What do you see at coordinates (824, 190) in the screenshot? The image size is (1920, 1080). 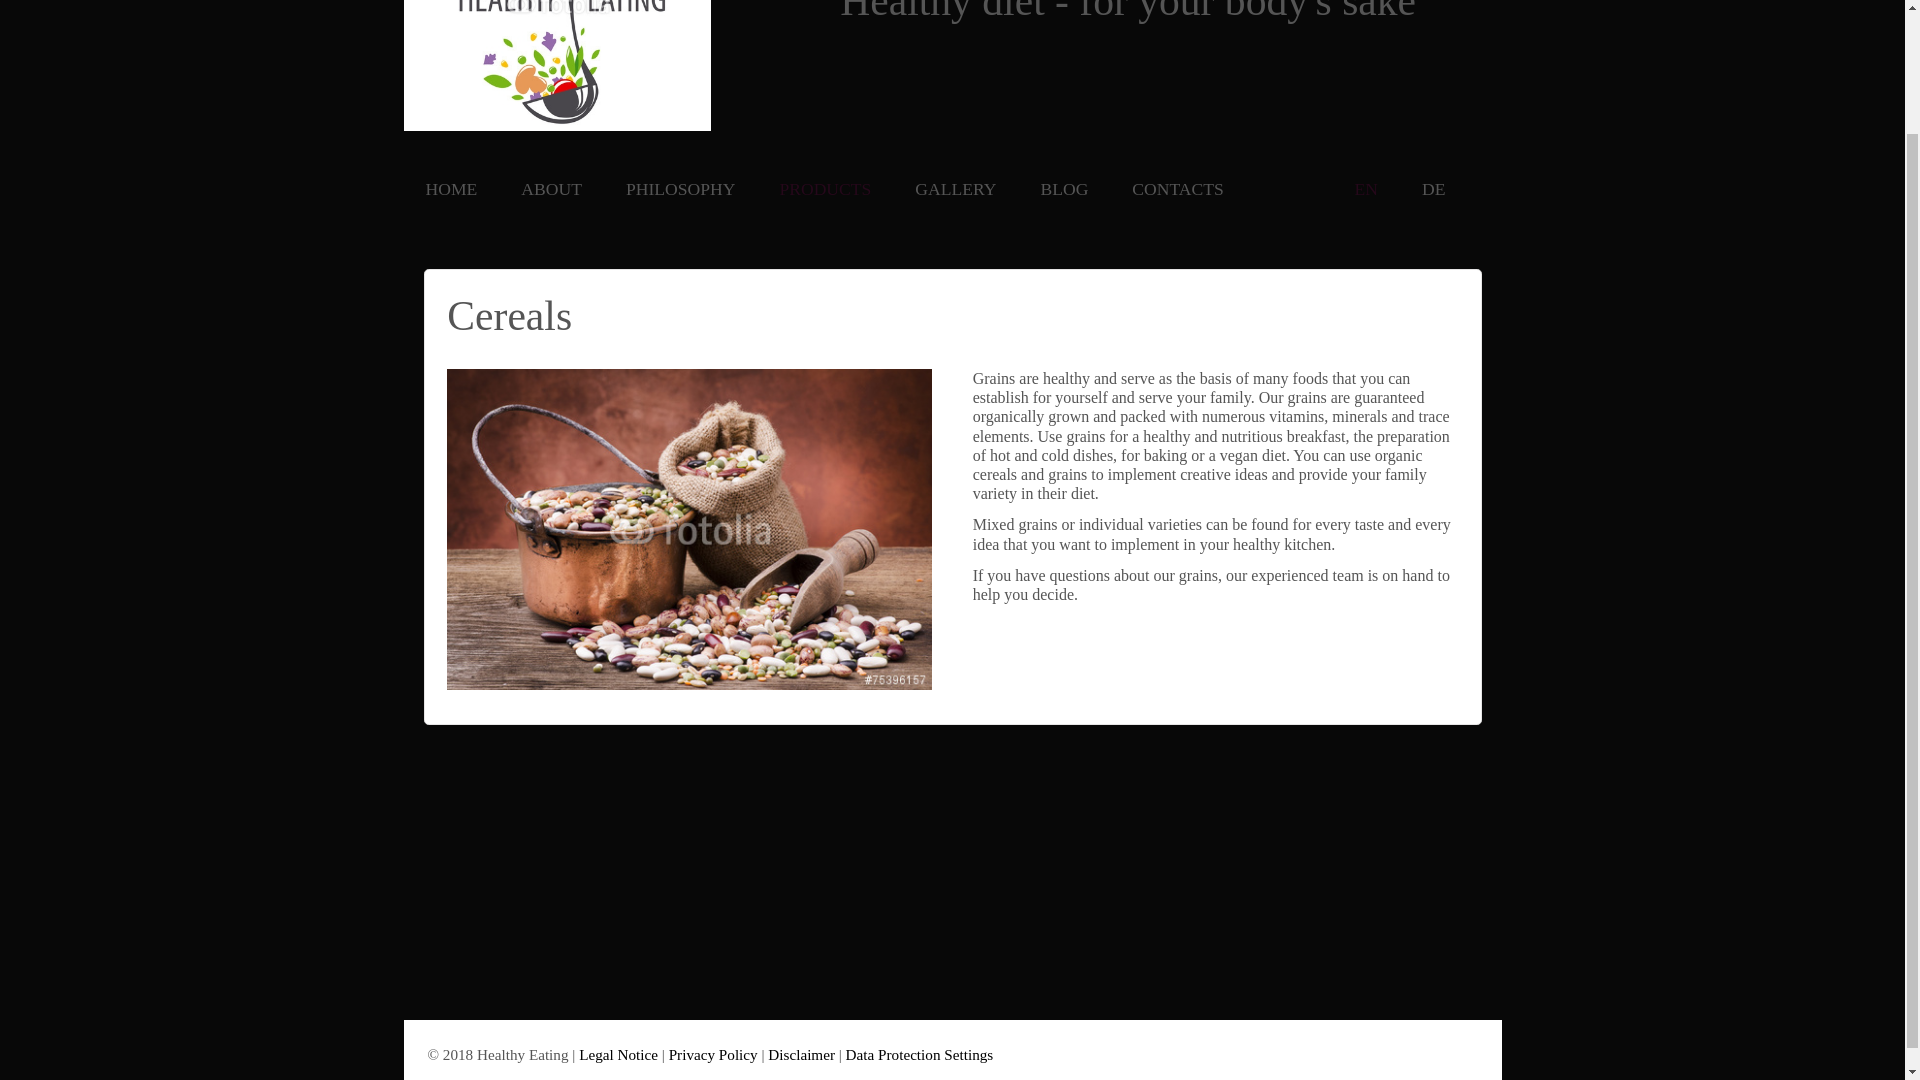 I see `PRODUCTS` at bounding box center [824, 190].